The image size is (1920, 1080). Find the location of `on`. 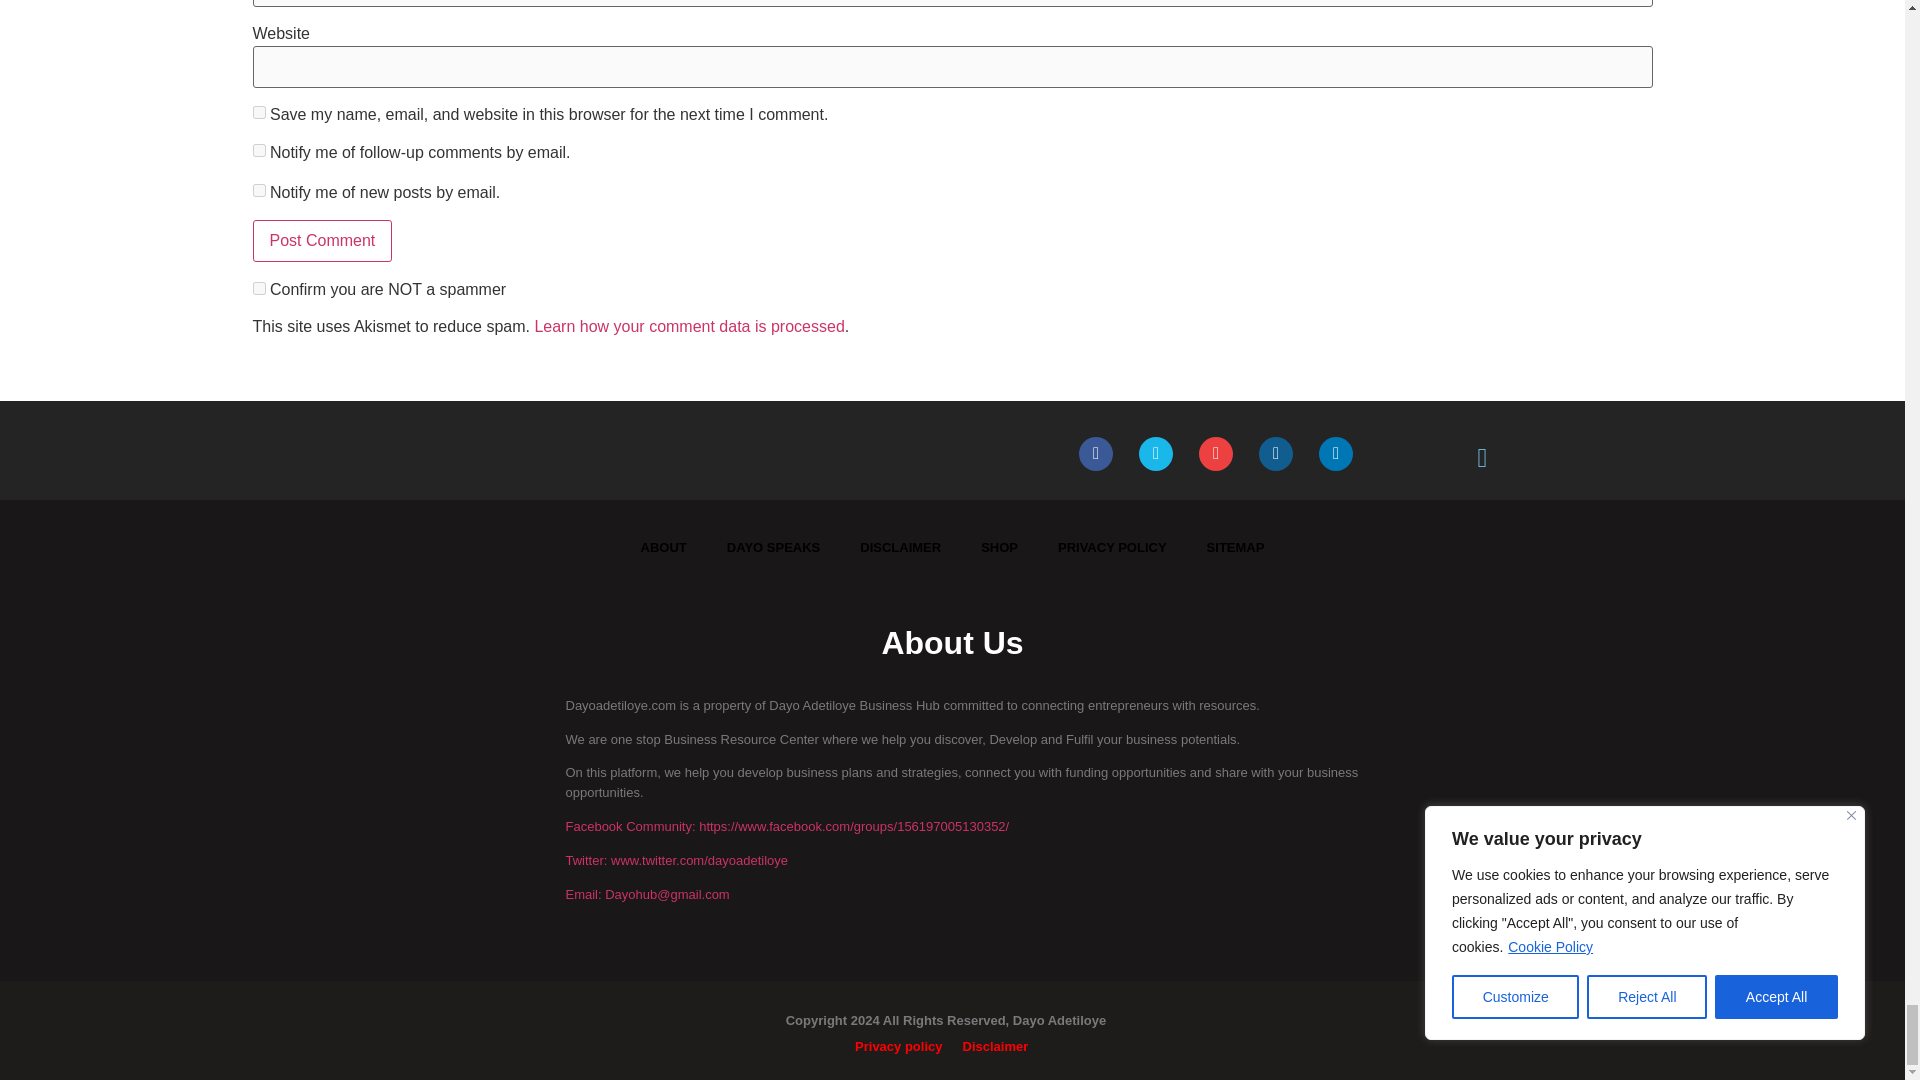

on is located at coordinates (258, 288).